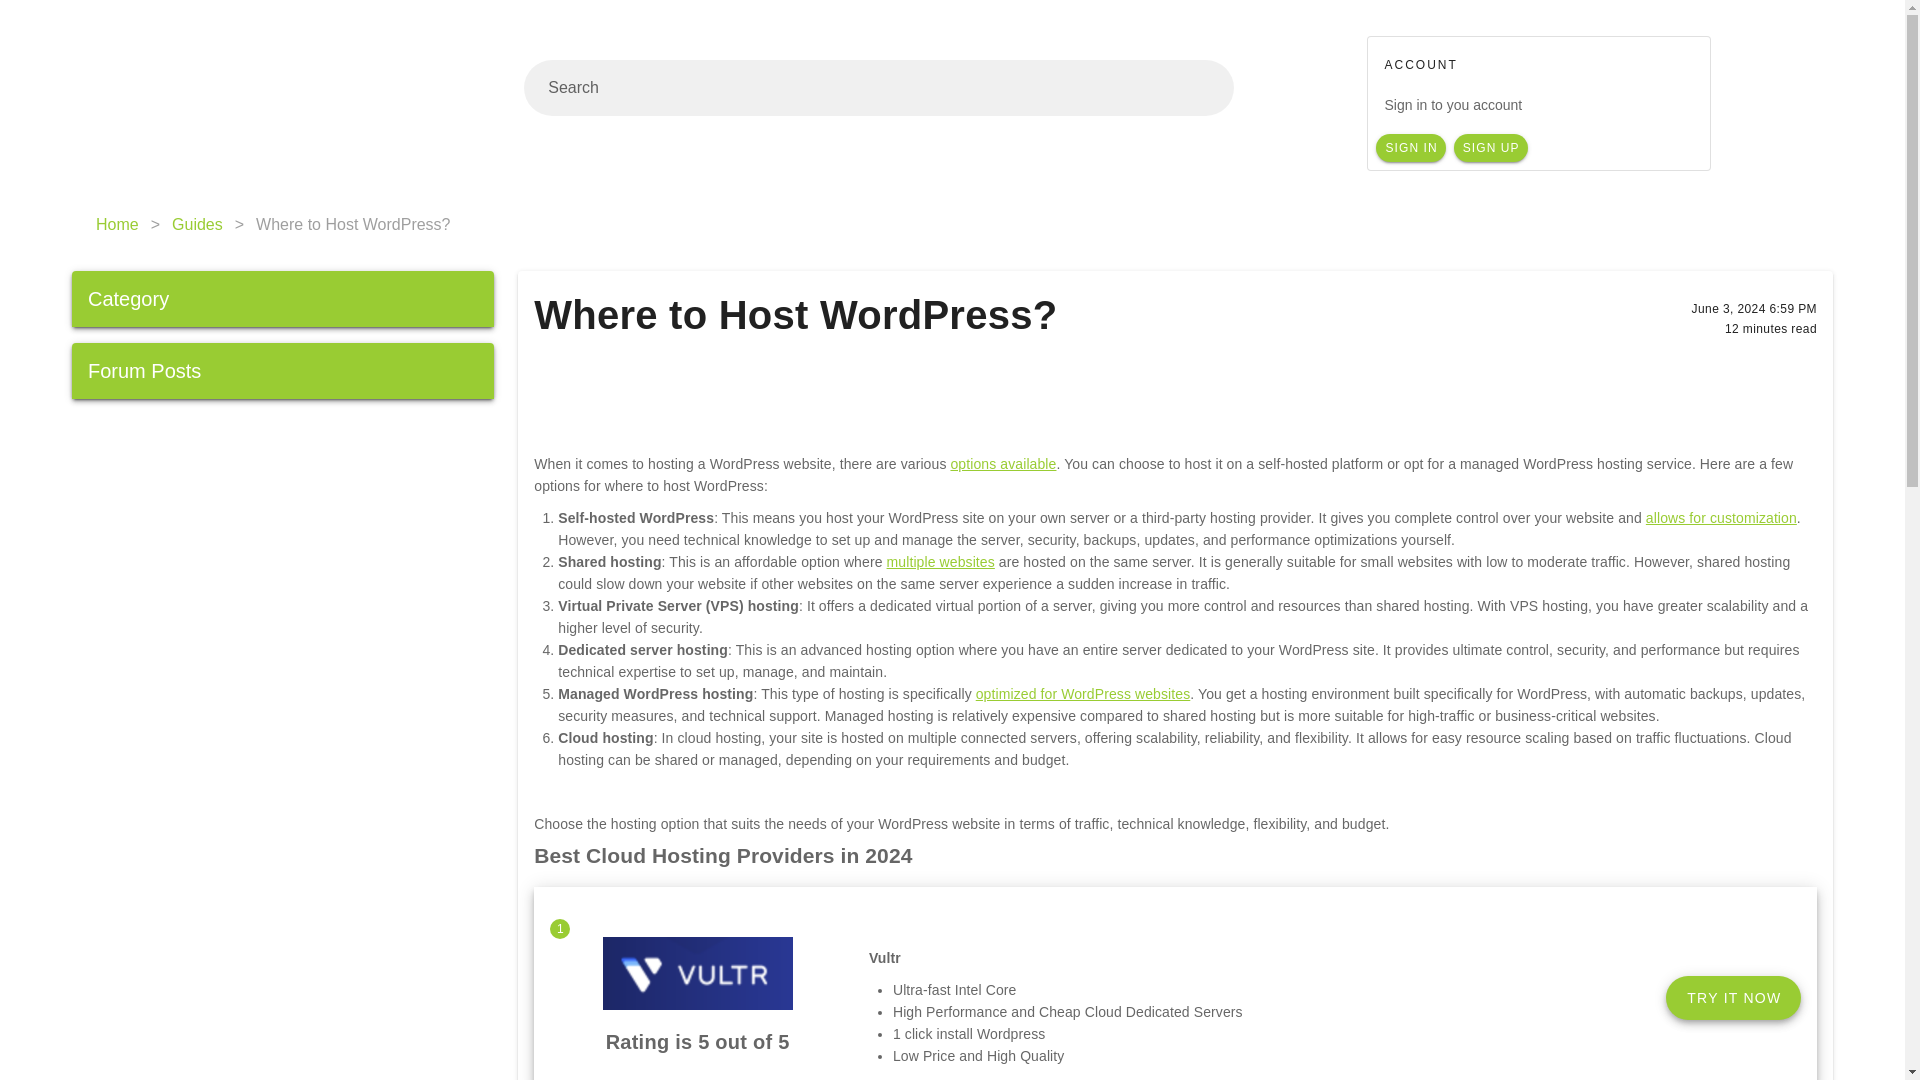 This screenshot has height=1080, width=1920. I want to click on allows for customization, so click(1721, 517).